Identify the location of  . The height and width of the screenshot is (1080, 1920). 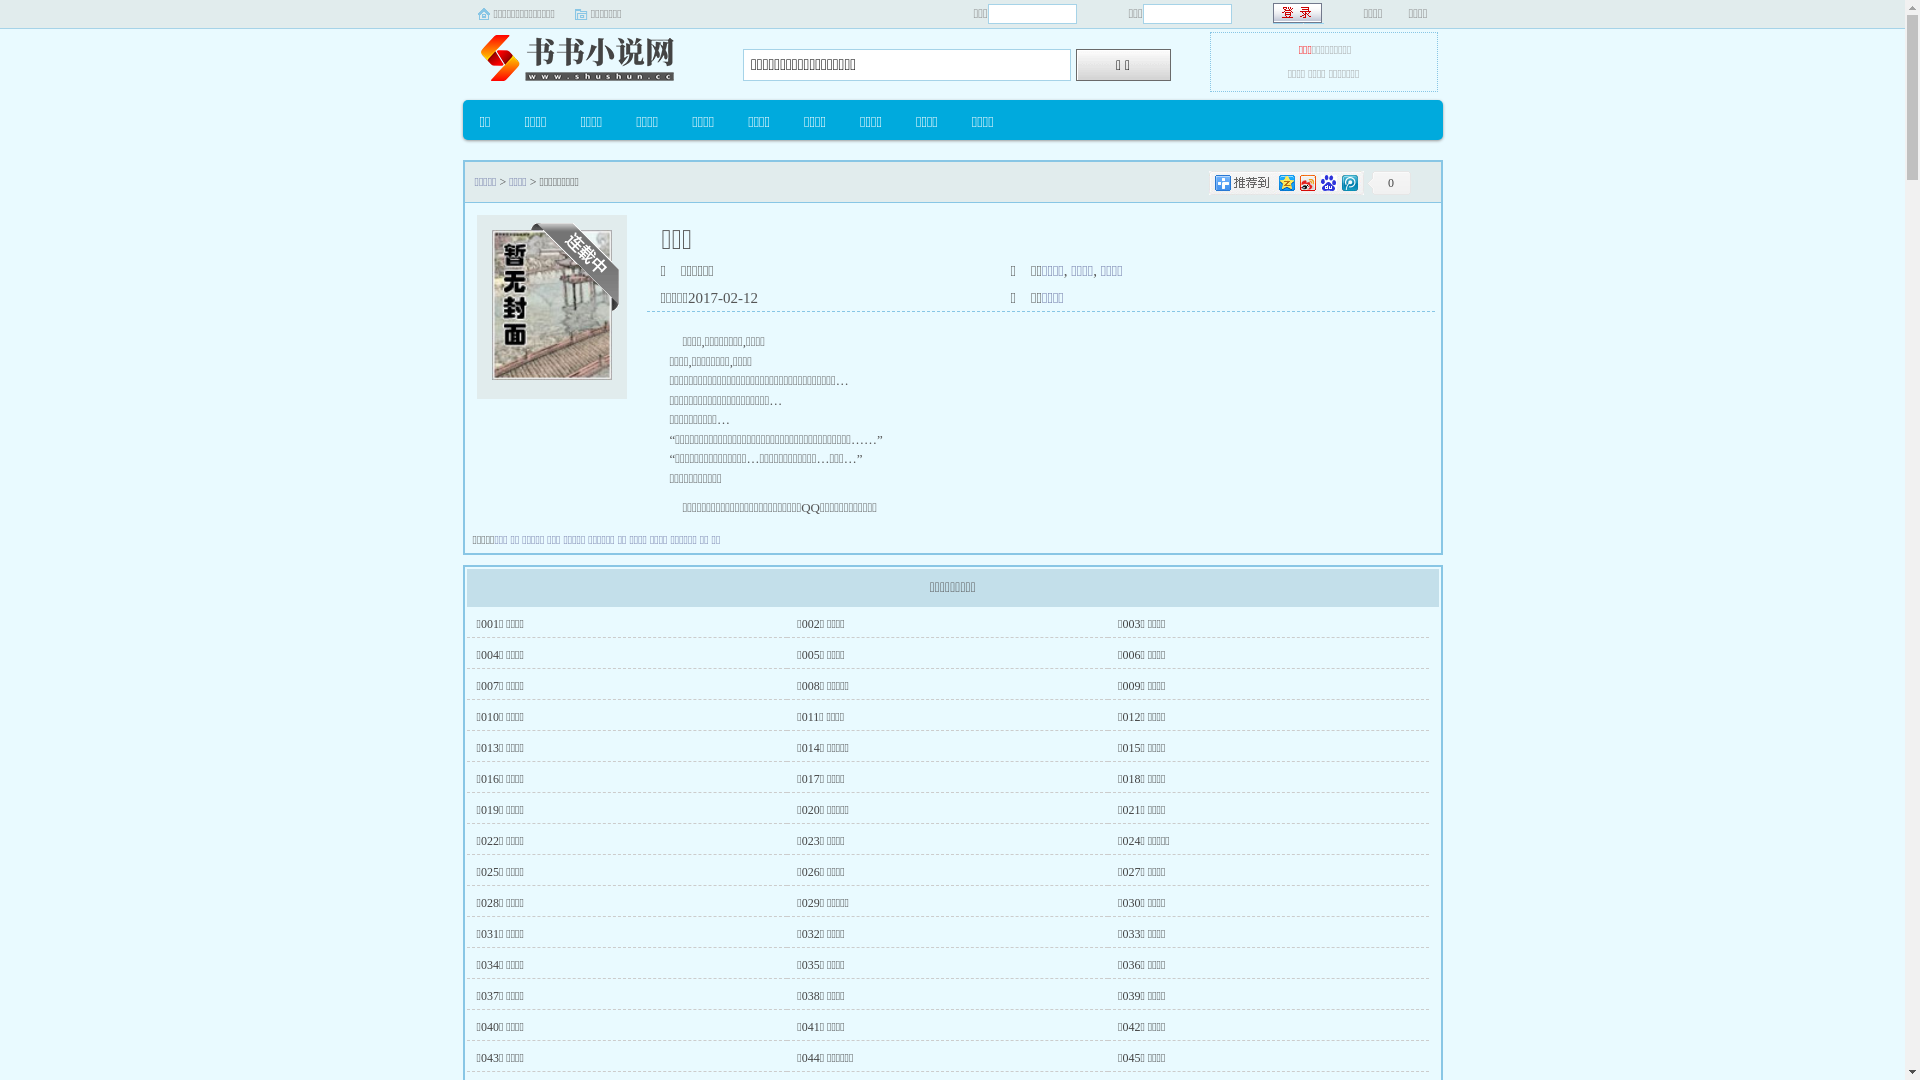
(1298, 14).